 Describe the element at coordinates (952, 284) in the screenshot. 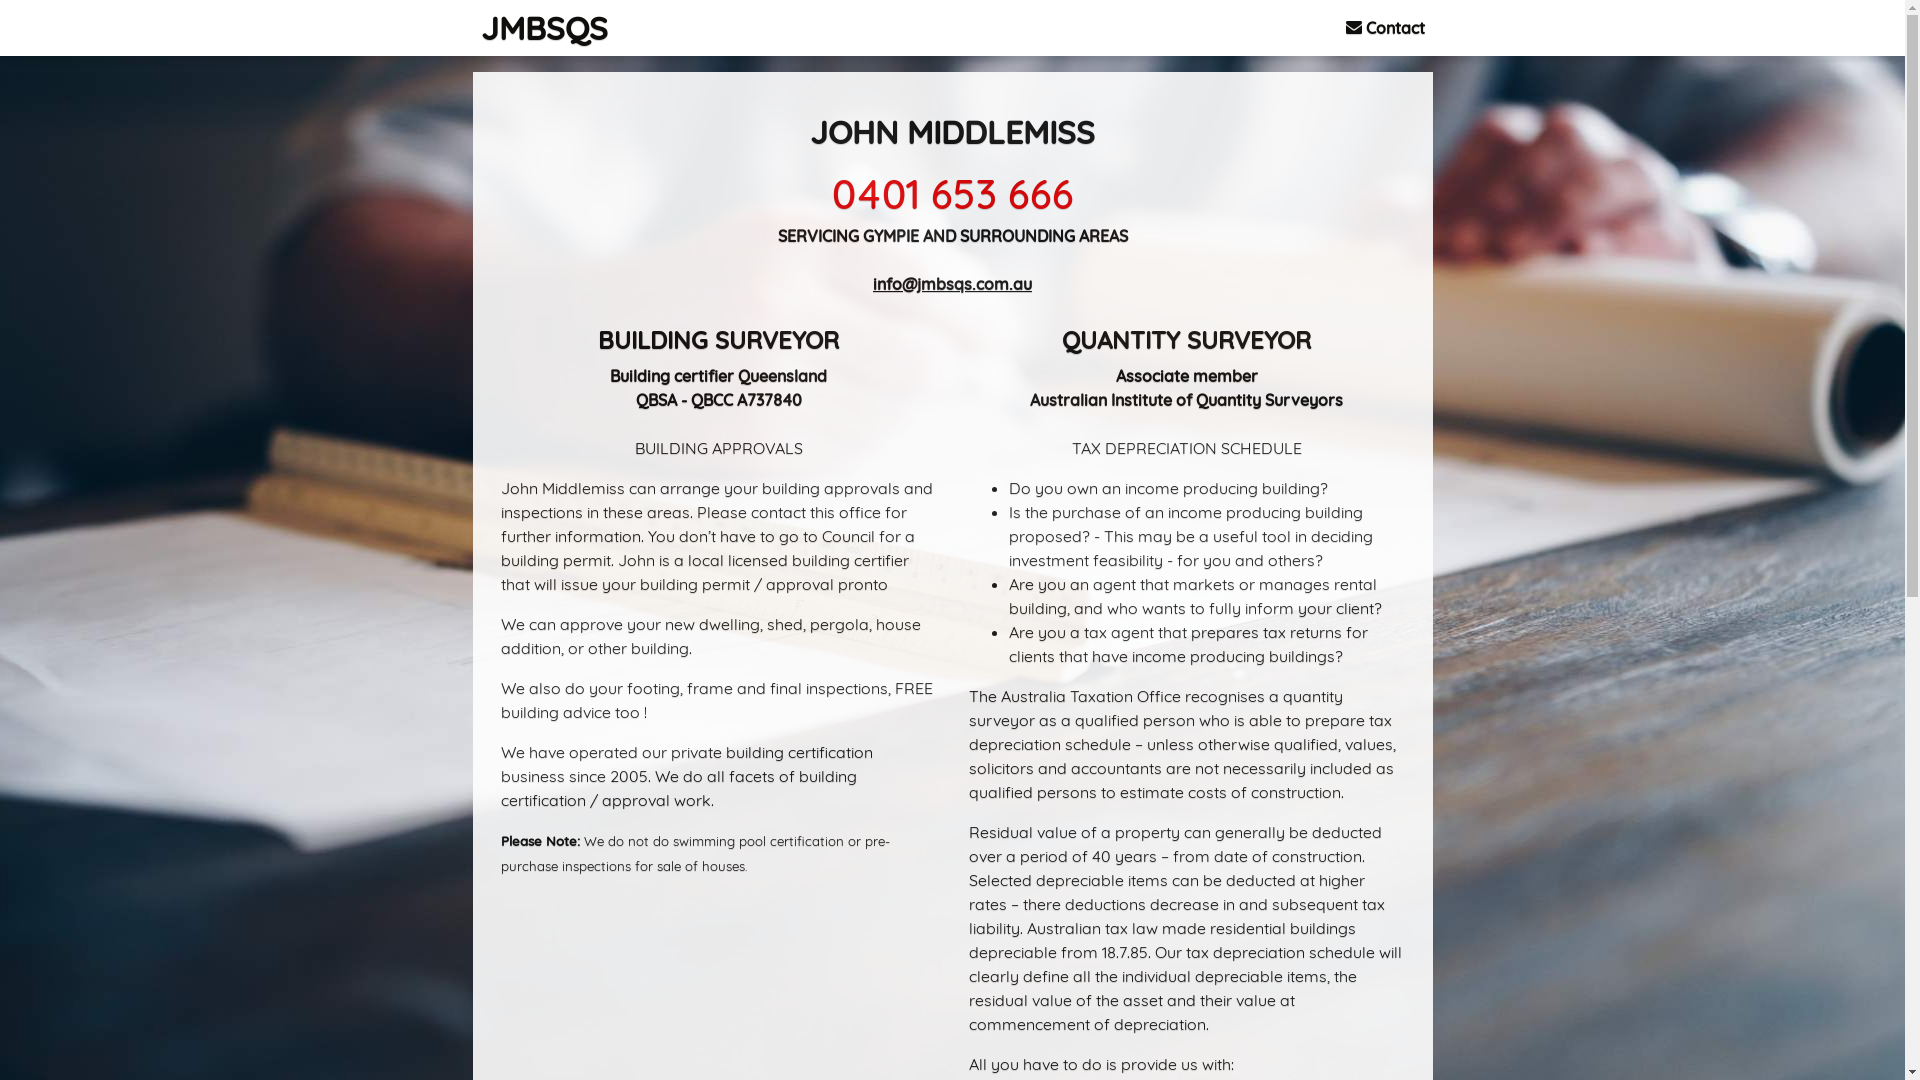

I see `info@jmbsqs.com.au` at that location.